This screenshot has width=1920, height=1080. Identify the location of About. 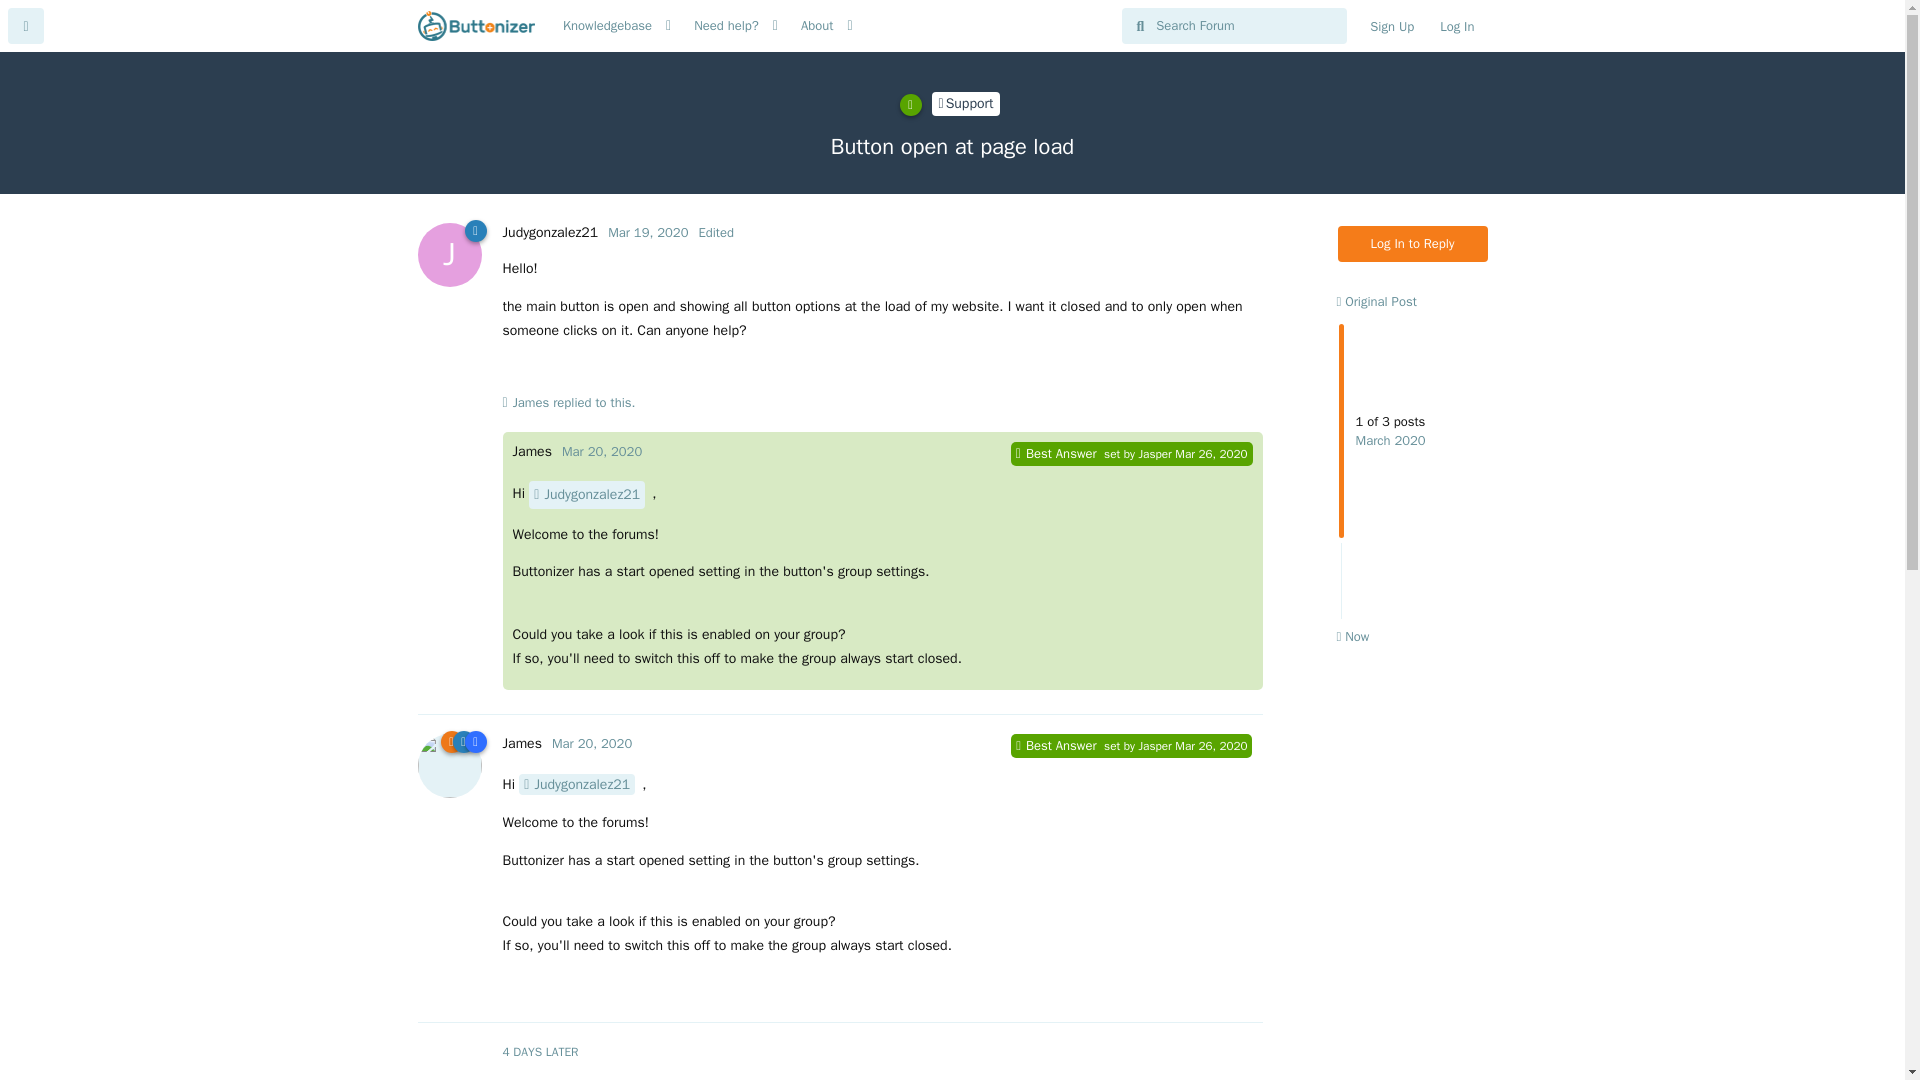
(549, 232).